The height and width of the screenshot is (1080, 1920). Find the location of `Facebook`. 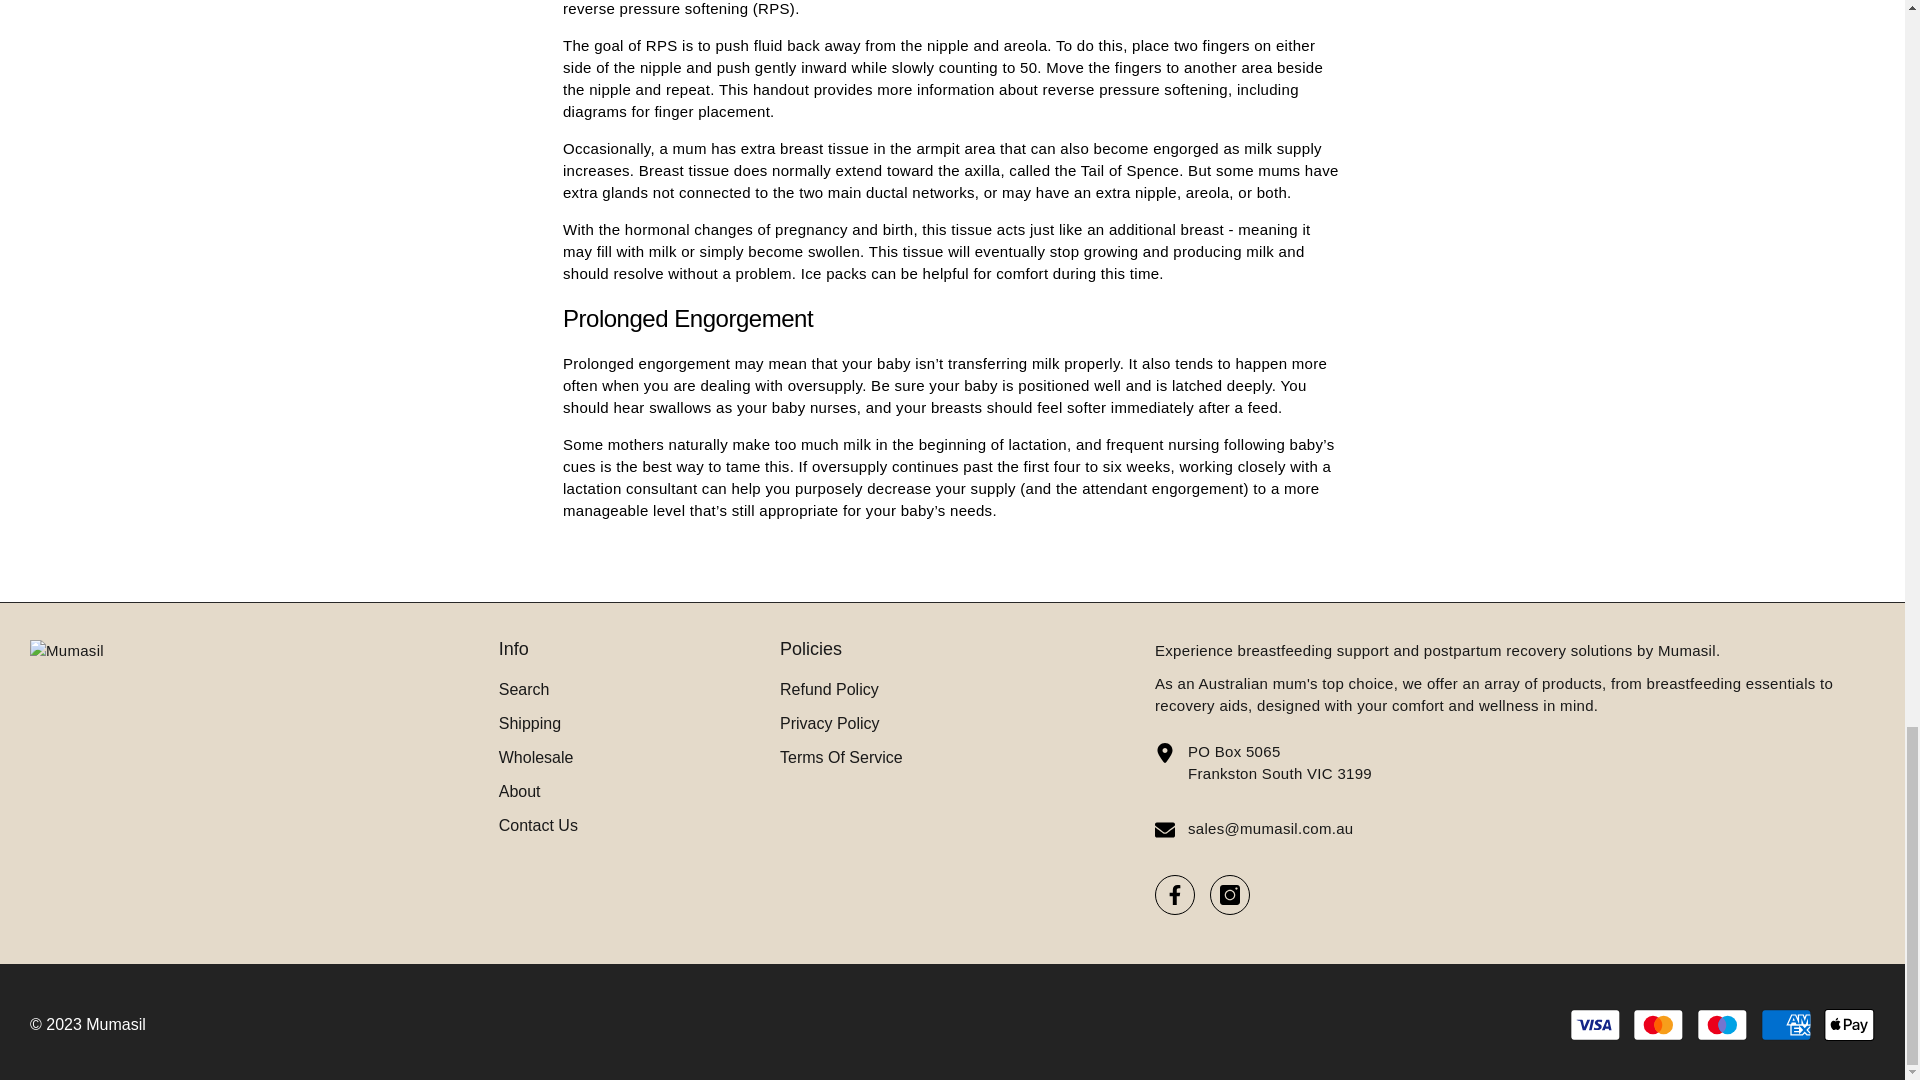

Facebook is located at coordinates (1174, 894).